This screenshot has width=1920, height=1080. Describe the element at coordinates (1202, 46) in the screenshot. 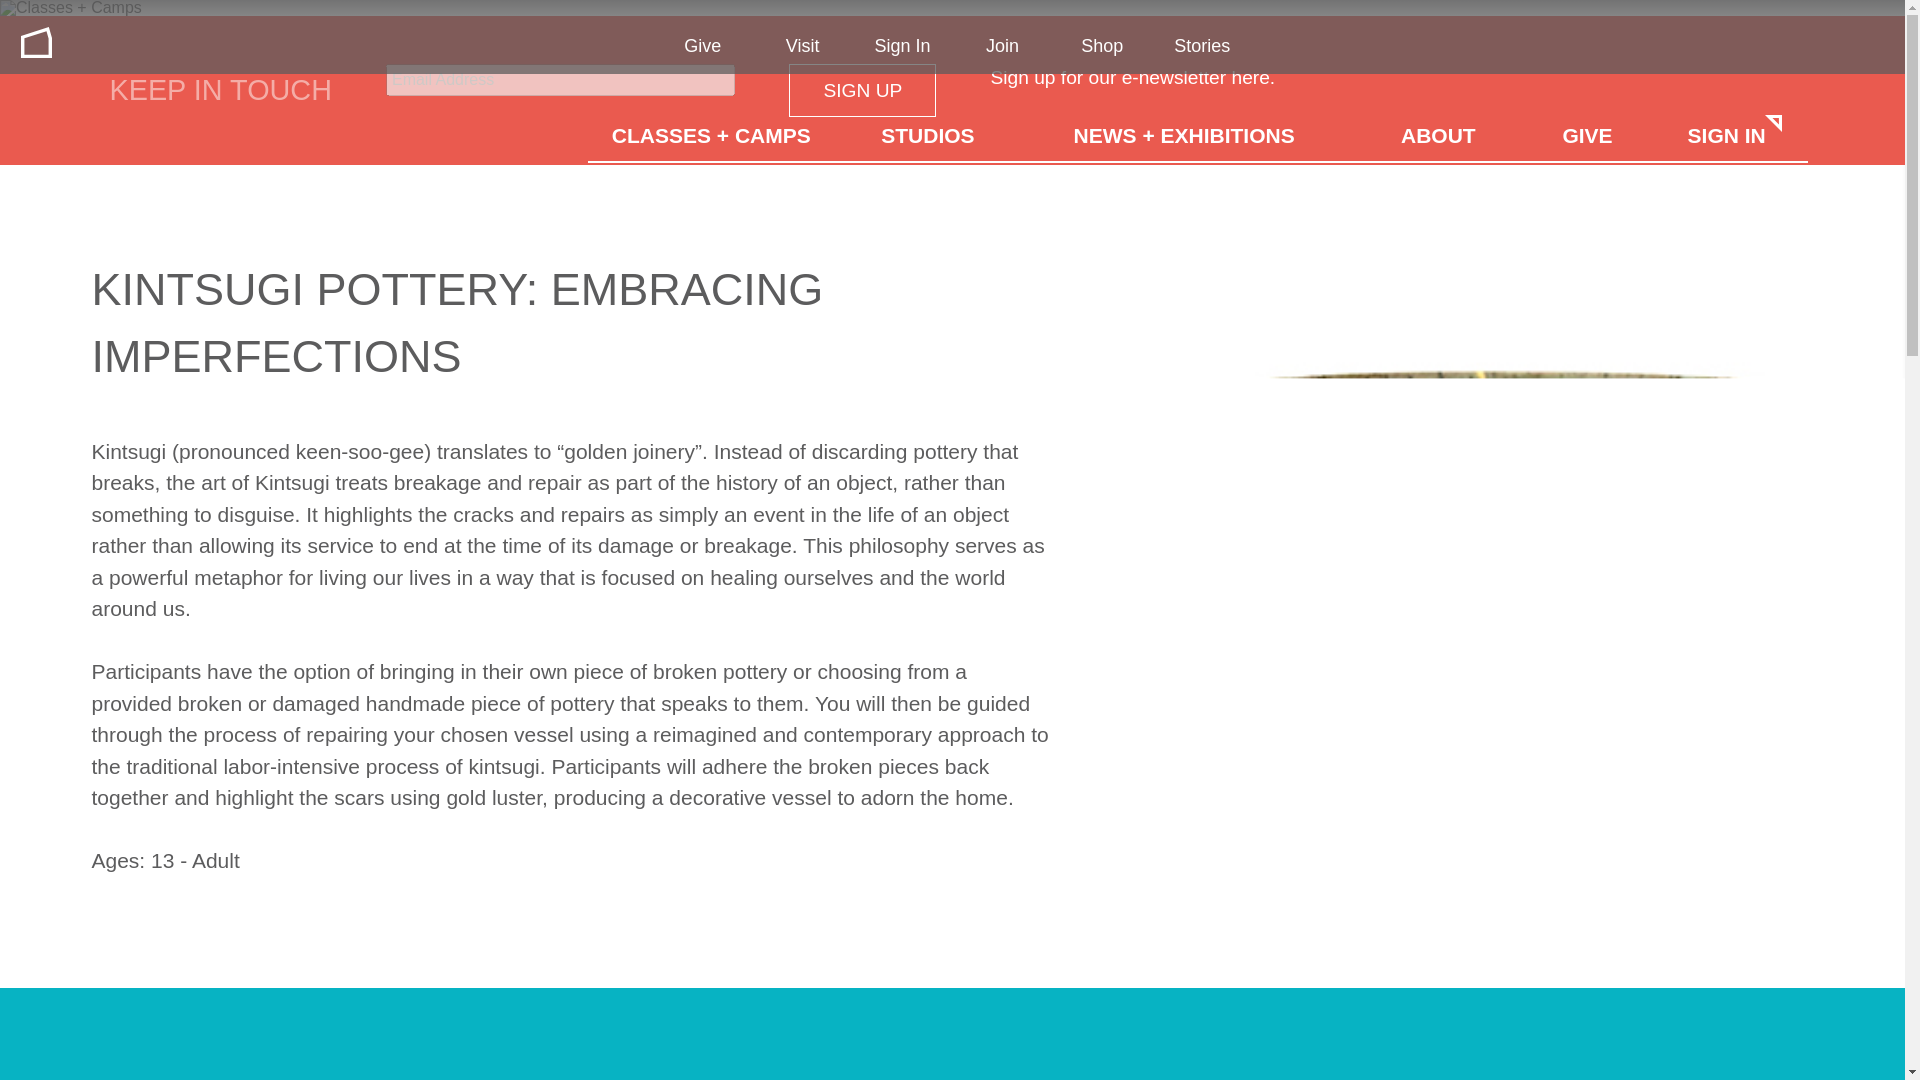

I see `Stories` at that location.